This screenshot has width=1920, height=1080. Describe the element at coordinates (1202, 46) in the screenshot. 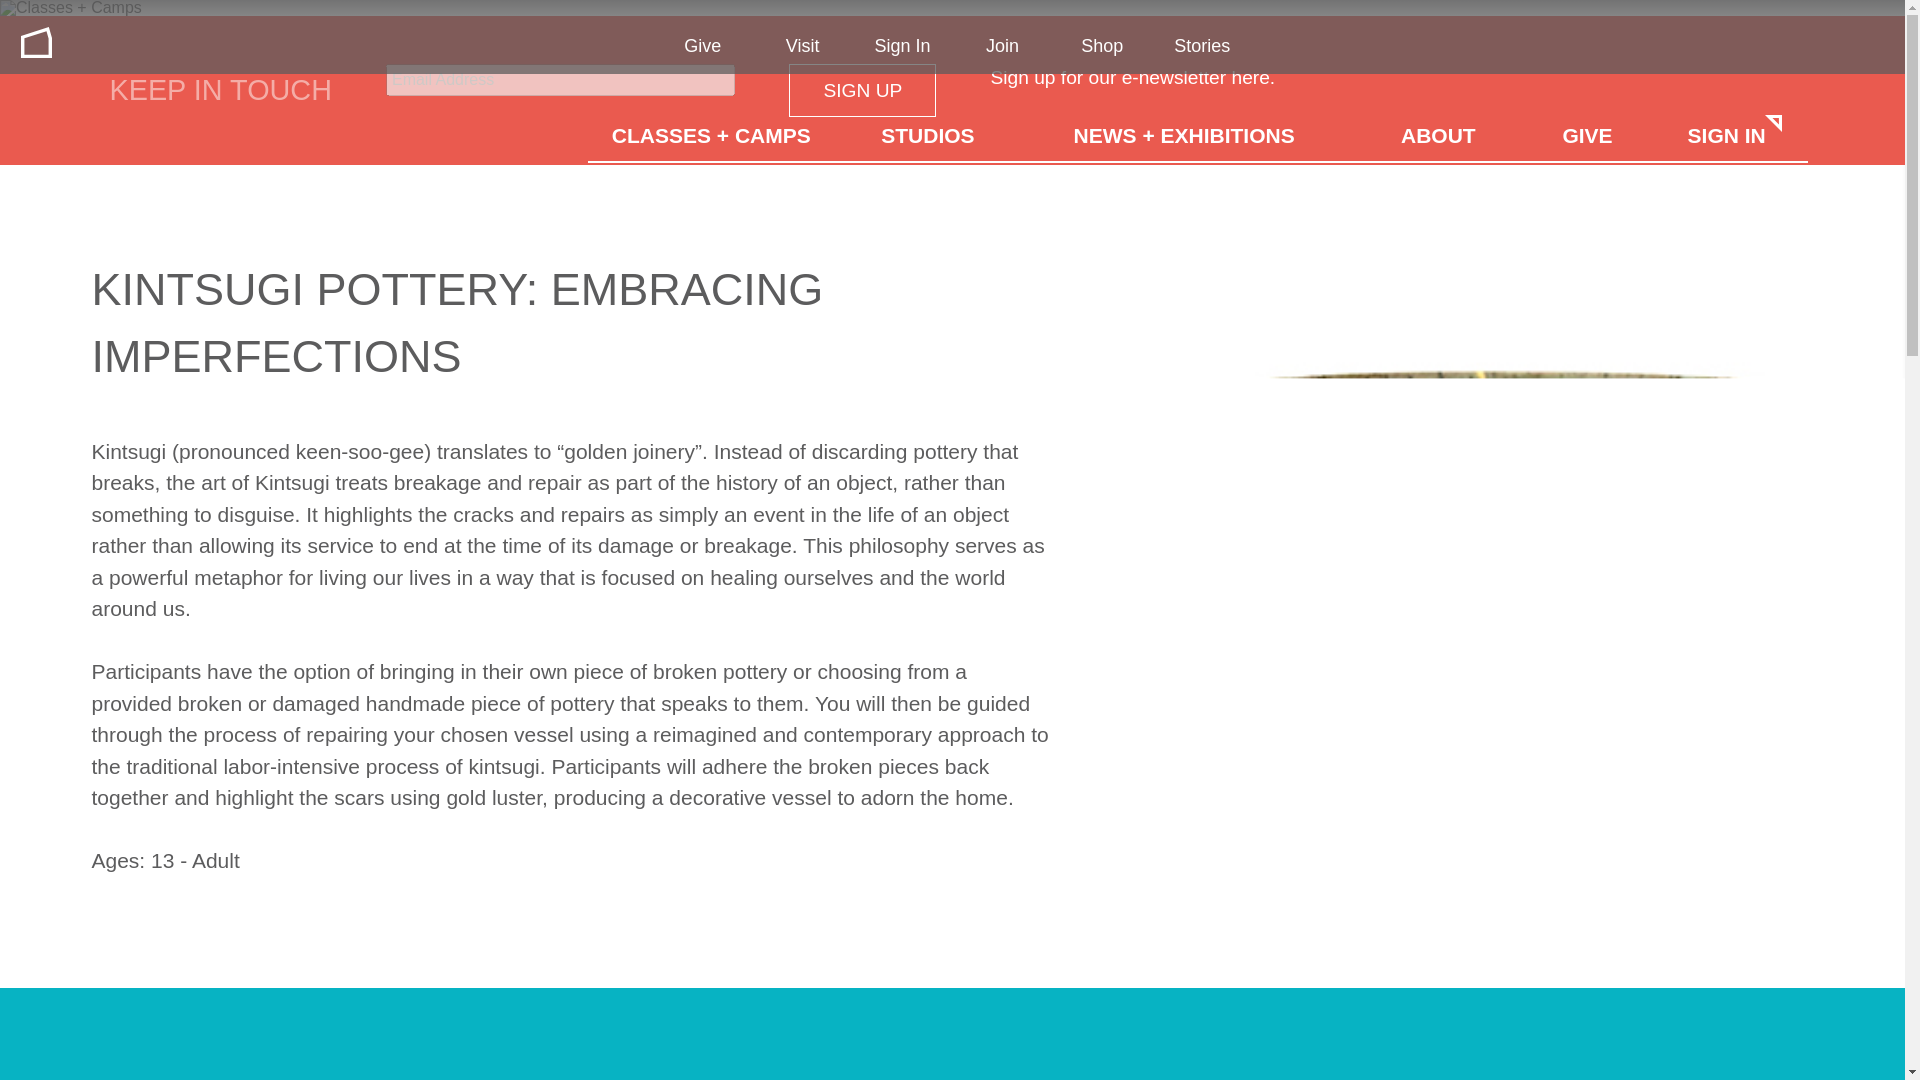

I see `Stories` at that location.